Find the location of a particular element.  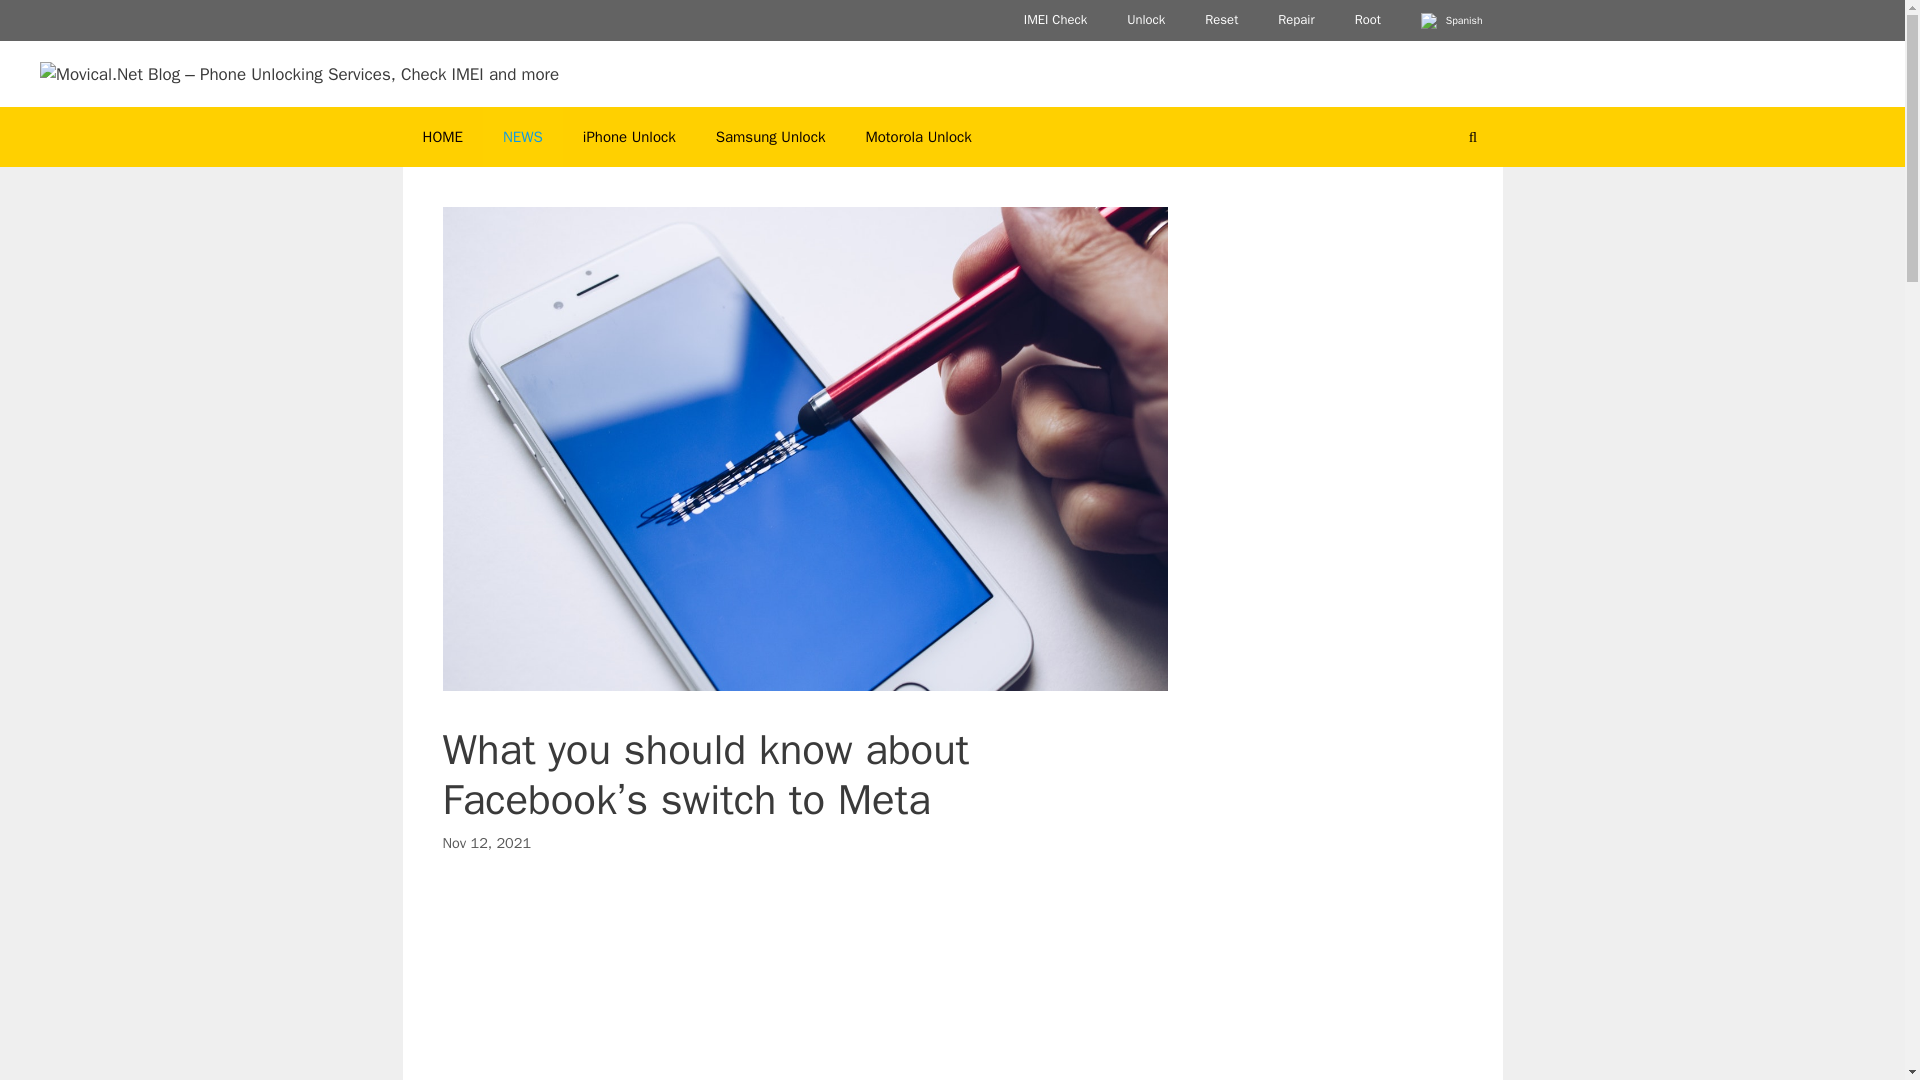

HOME is located at coordinates (441, 136).